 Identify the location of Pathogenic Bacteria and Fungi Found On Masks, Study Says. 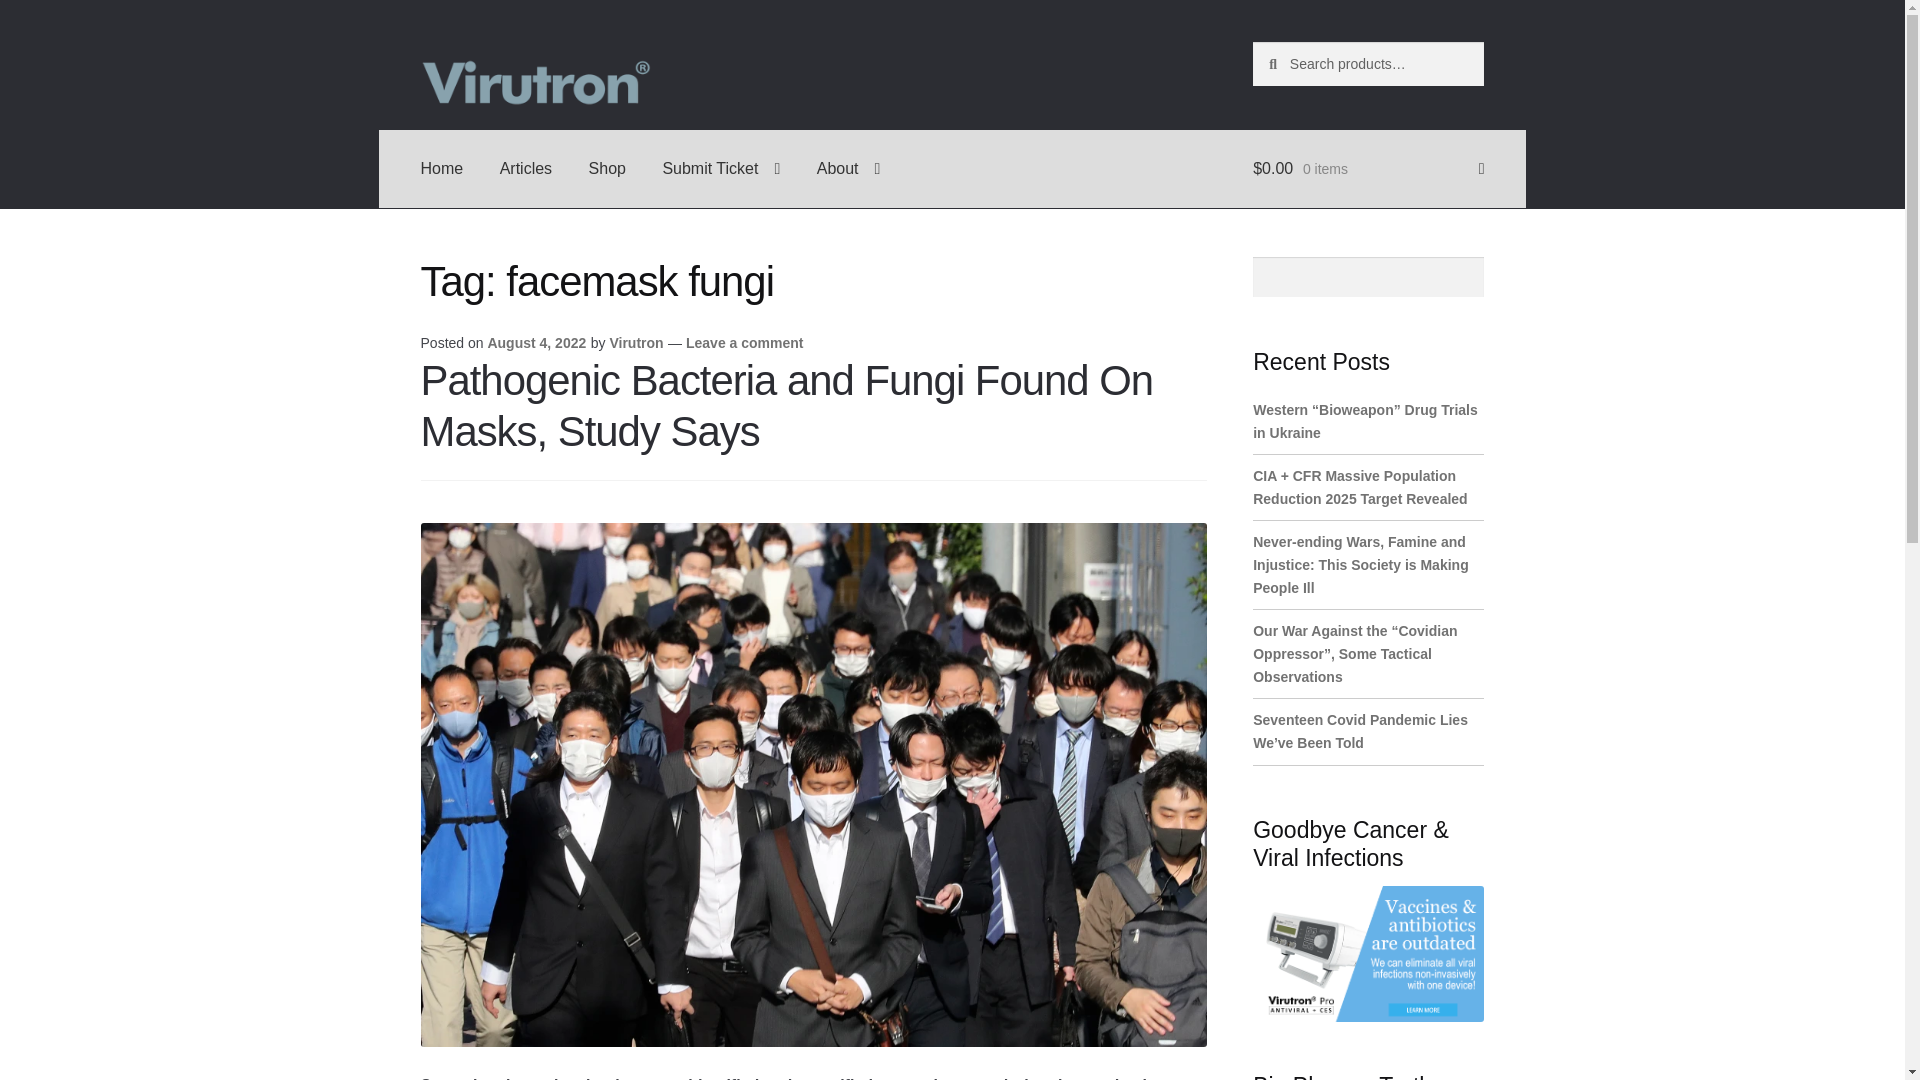
(786, 406).